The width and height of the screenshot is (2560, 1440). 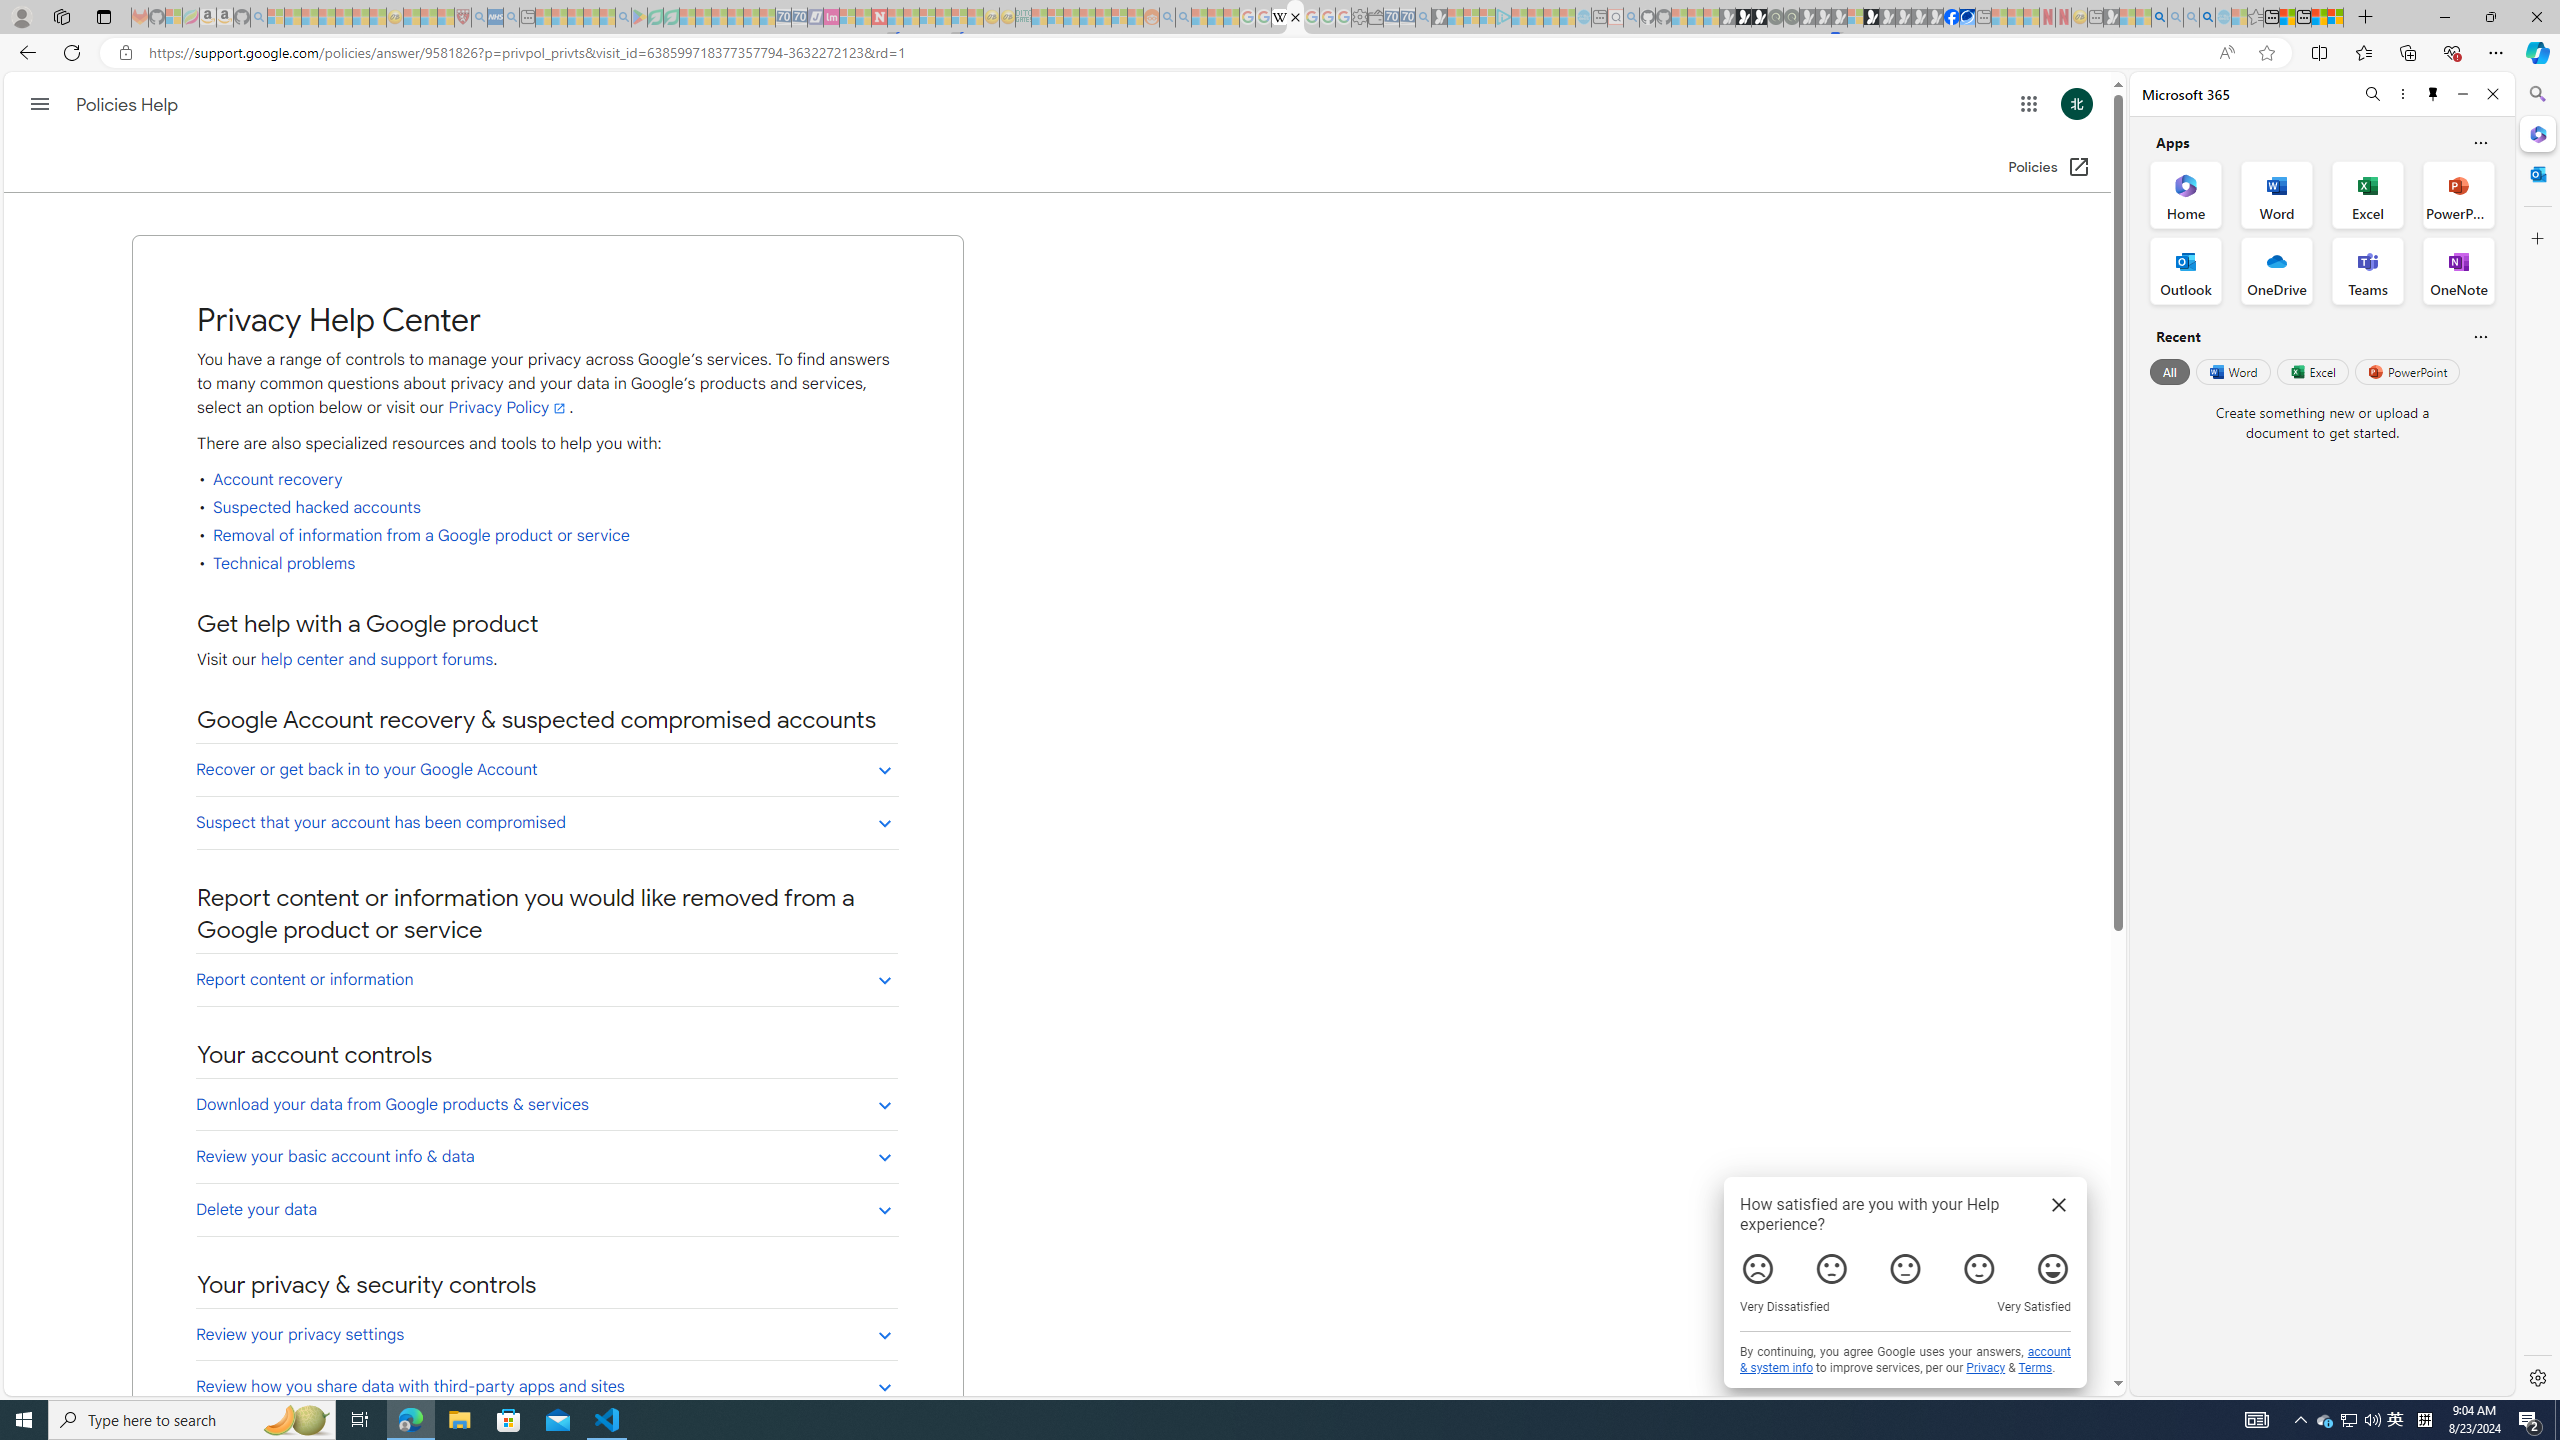 I want to click on Smiley 3 of 5. Neither satisfied nor dissatisfied, so click(x=1906, y=1269).